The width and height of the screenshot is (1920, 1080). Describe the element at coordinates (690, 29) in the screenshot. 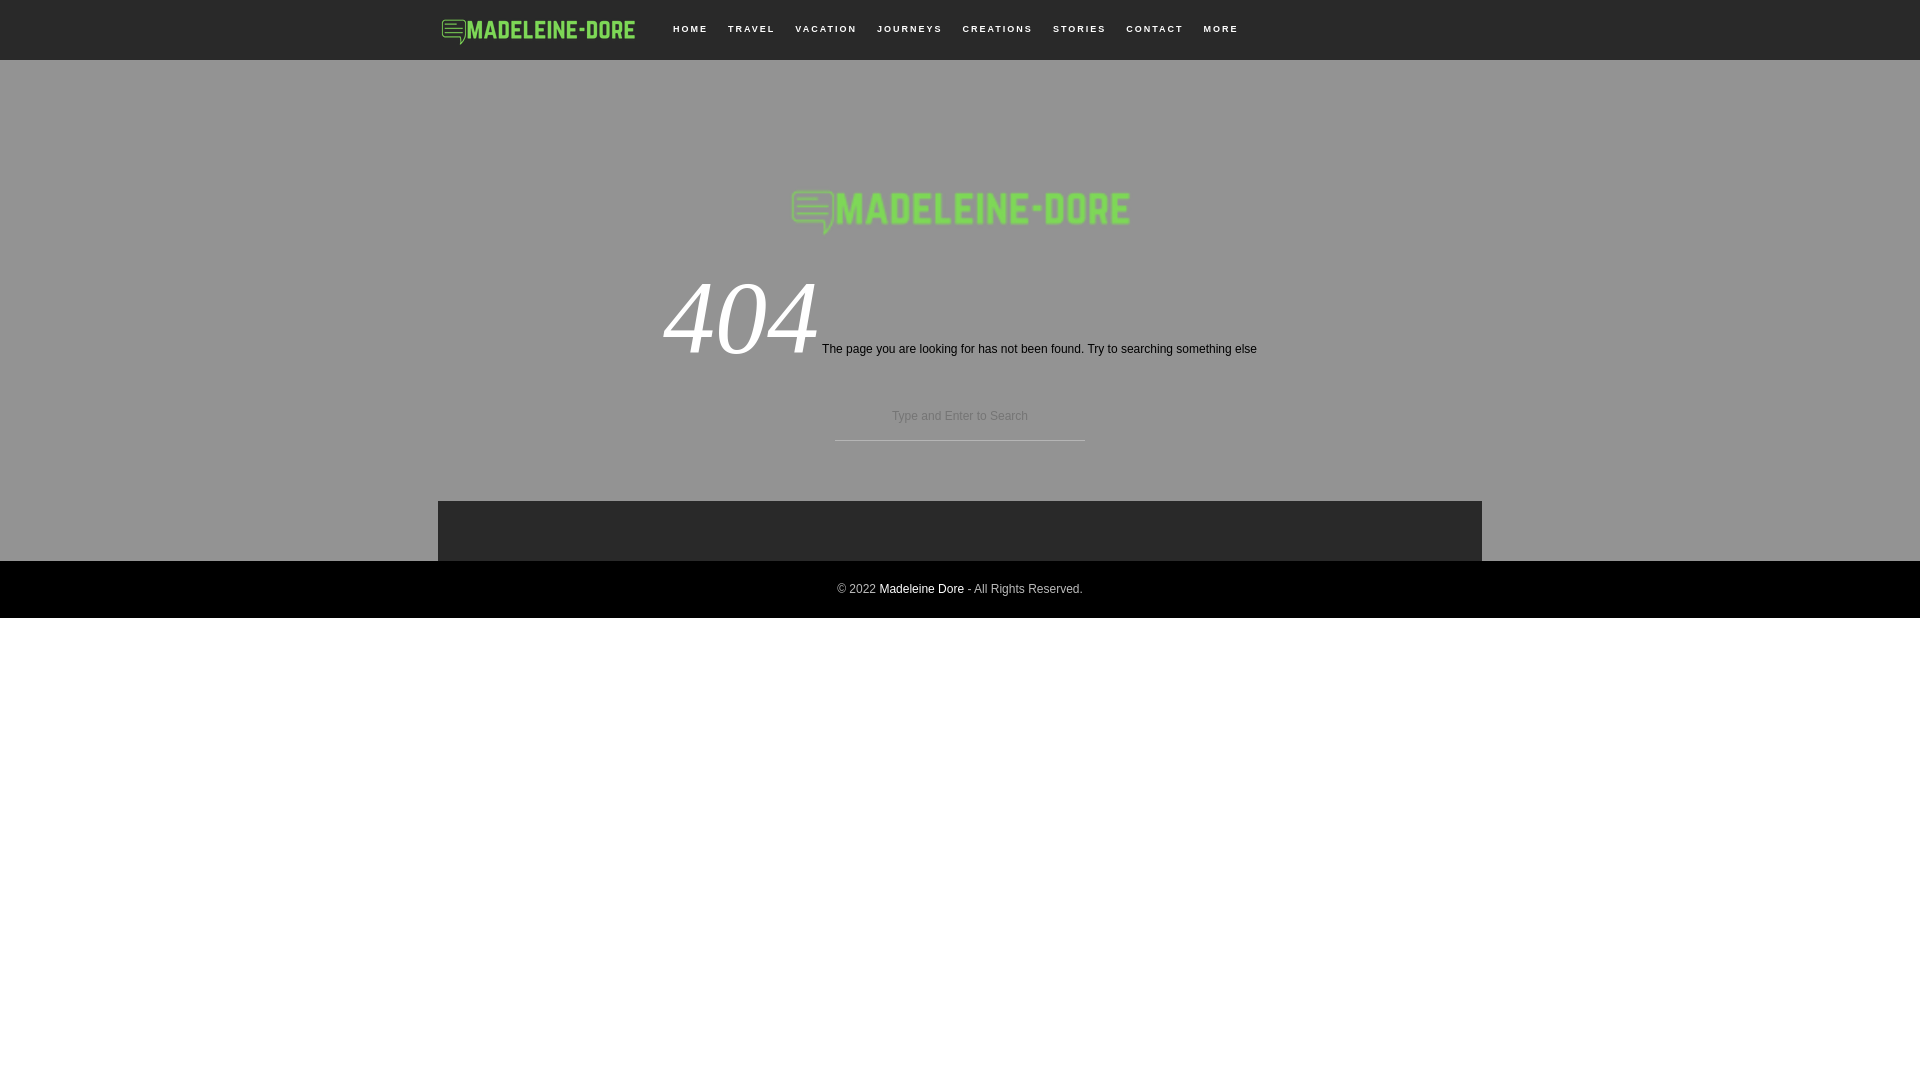

I see `HOME` at that location.